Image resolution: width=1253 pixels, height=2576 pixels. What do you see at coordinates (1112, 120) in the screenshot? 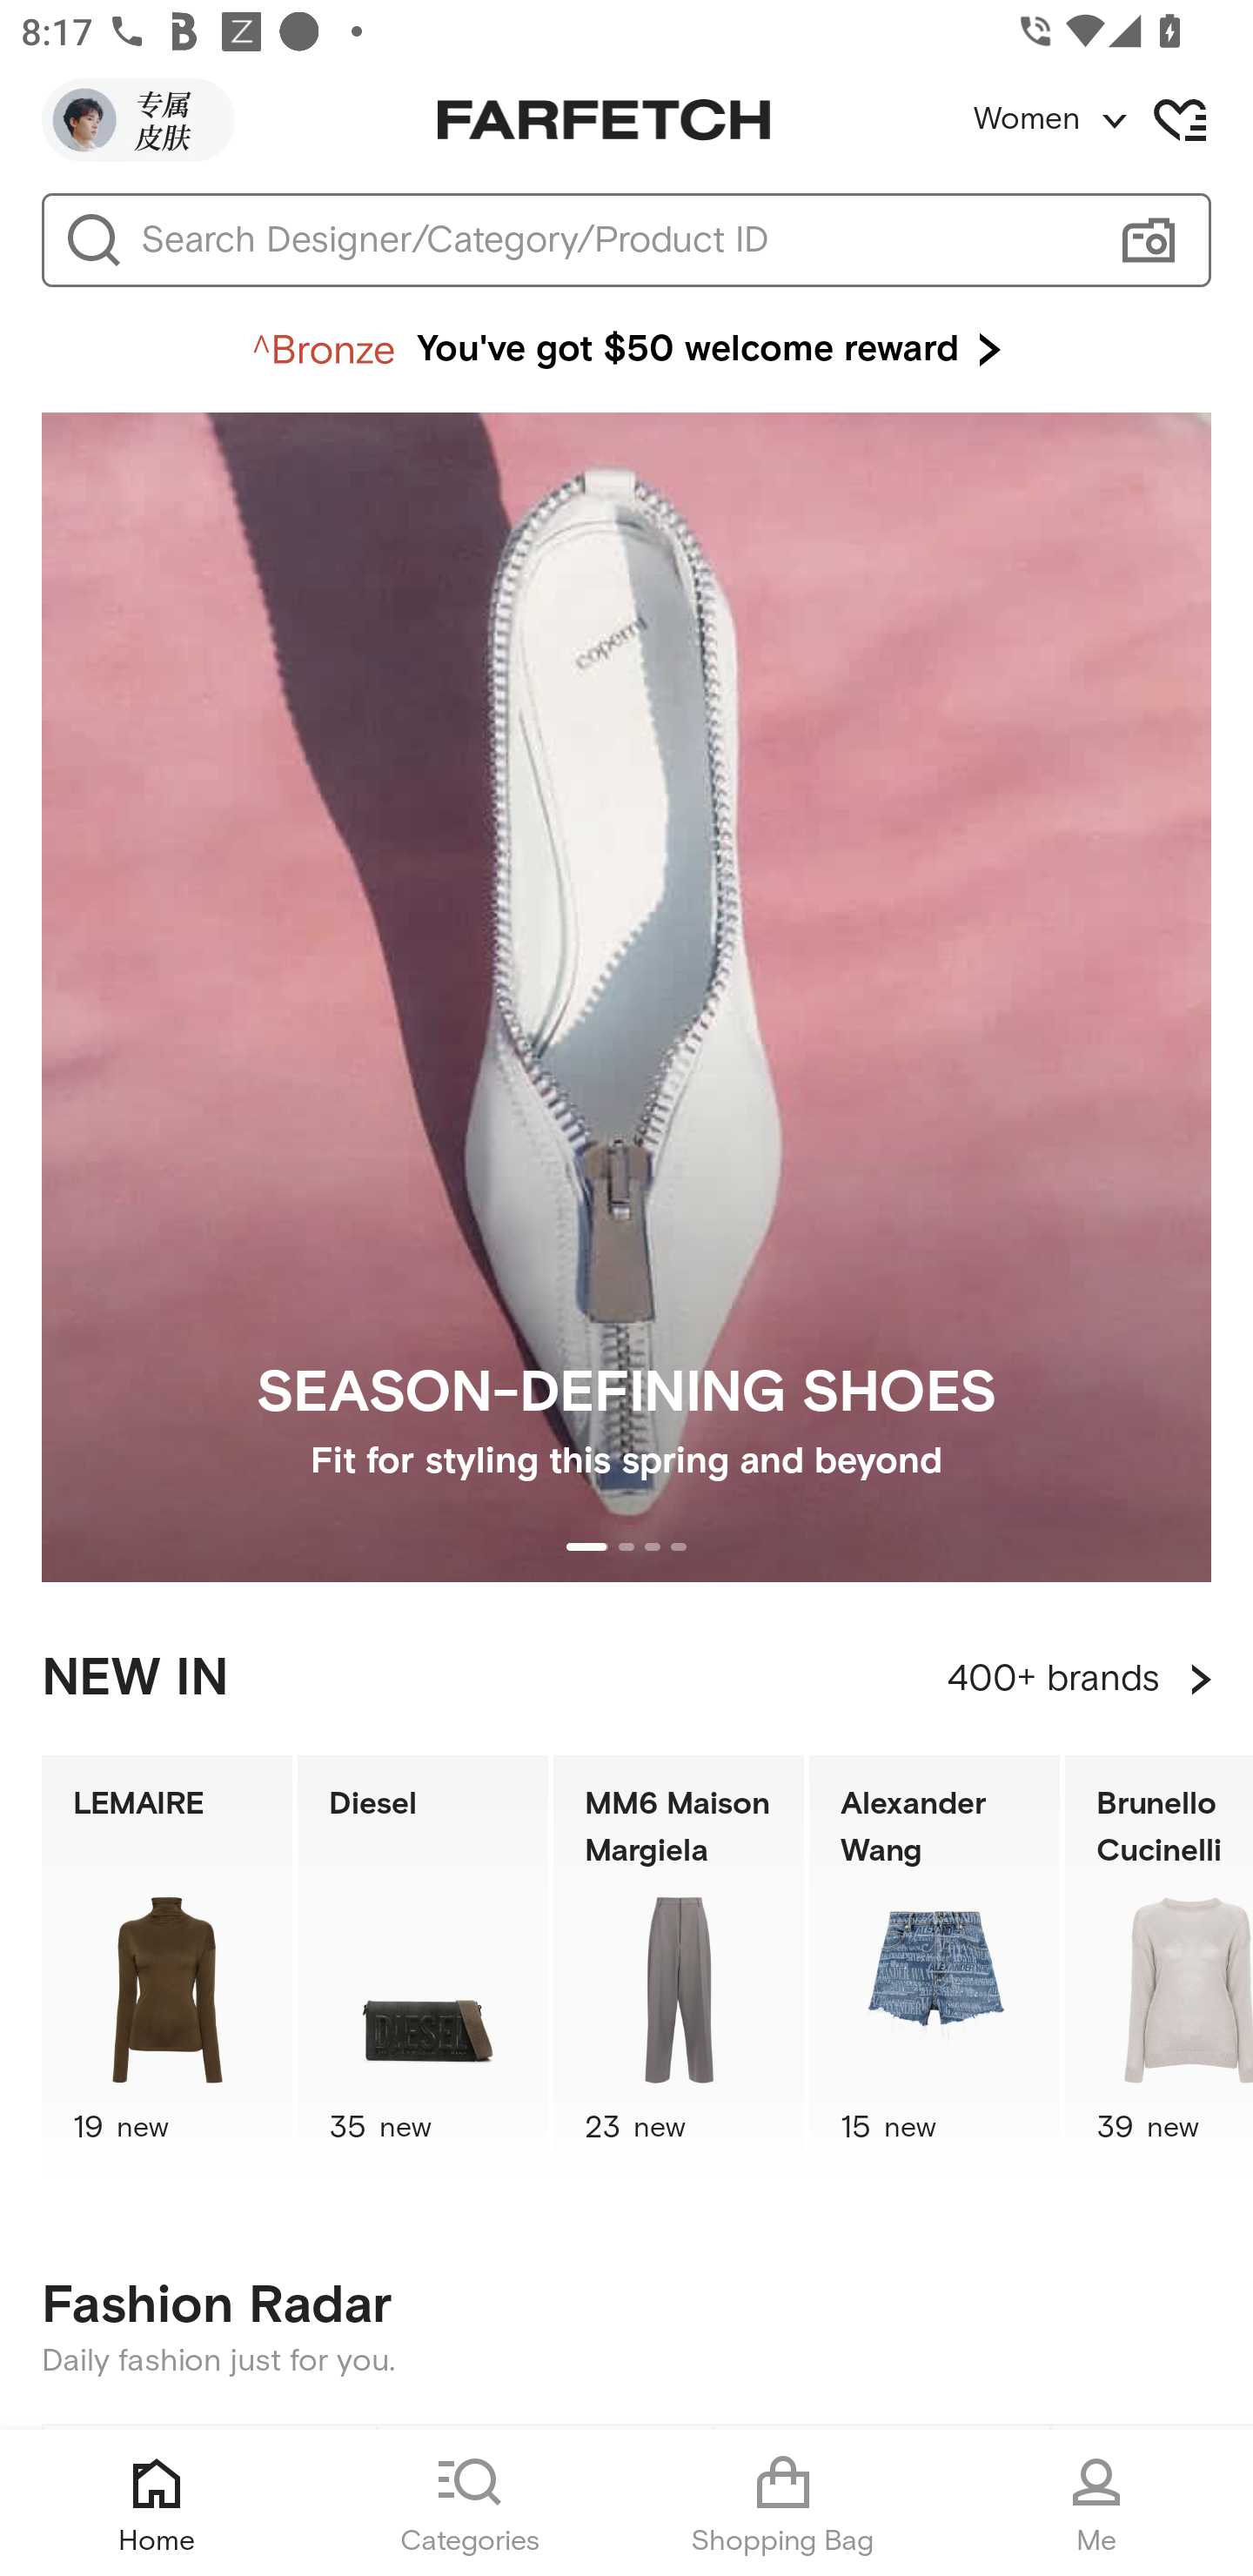
I see `Women` at bounding box center [1112, 120].